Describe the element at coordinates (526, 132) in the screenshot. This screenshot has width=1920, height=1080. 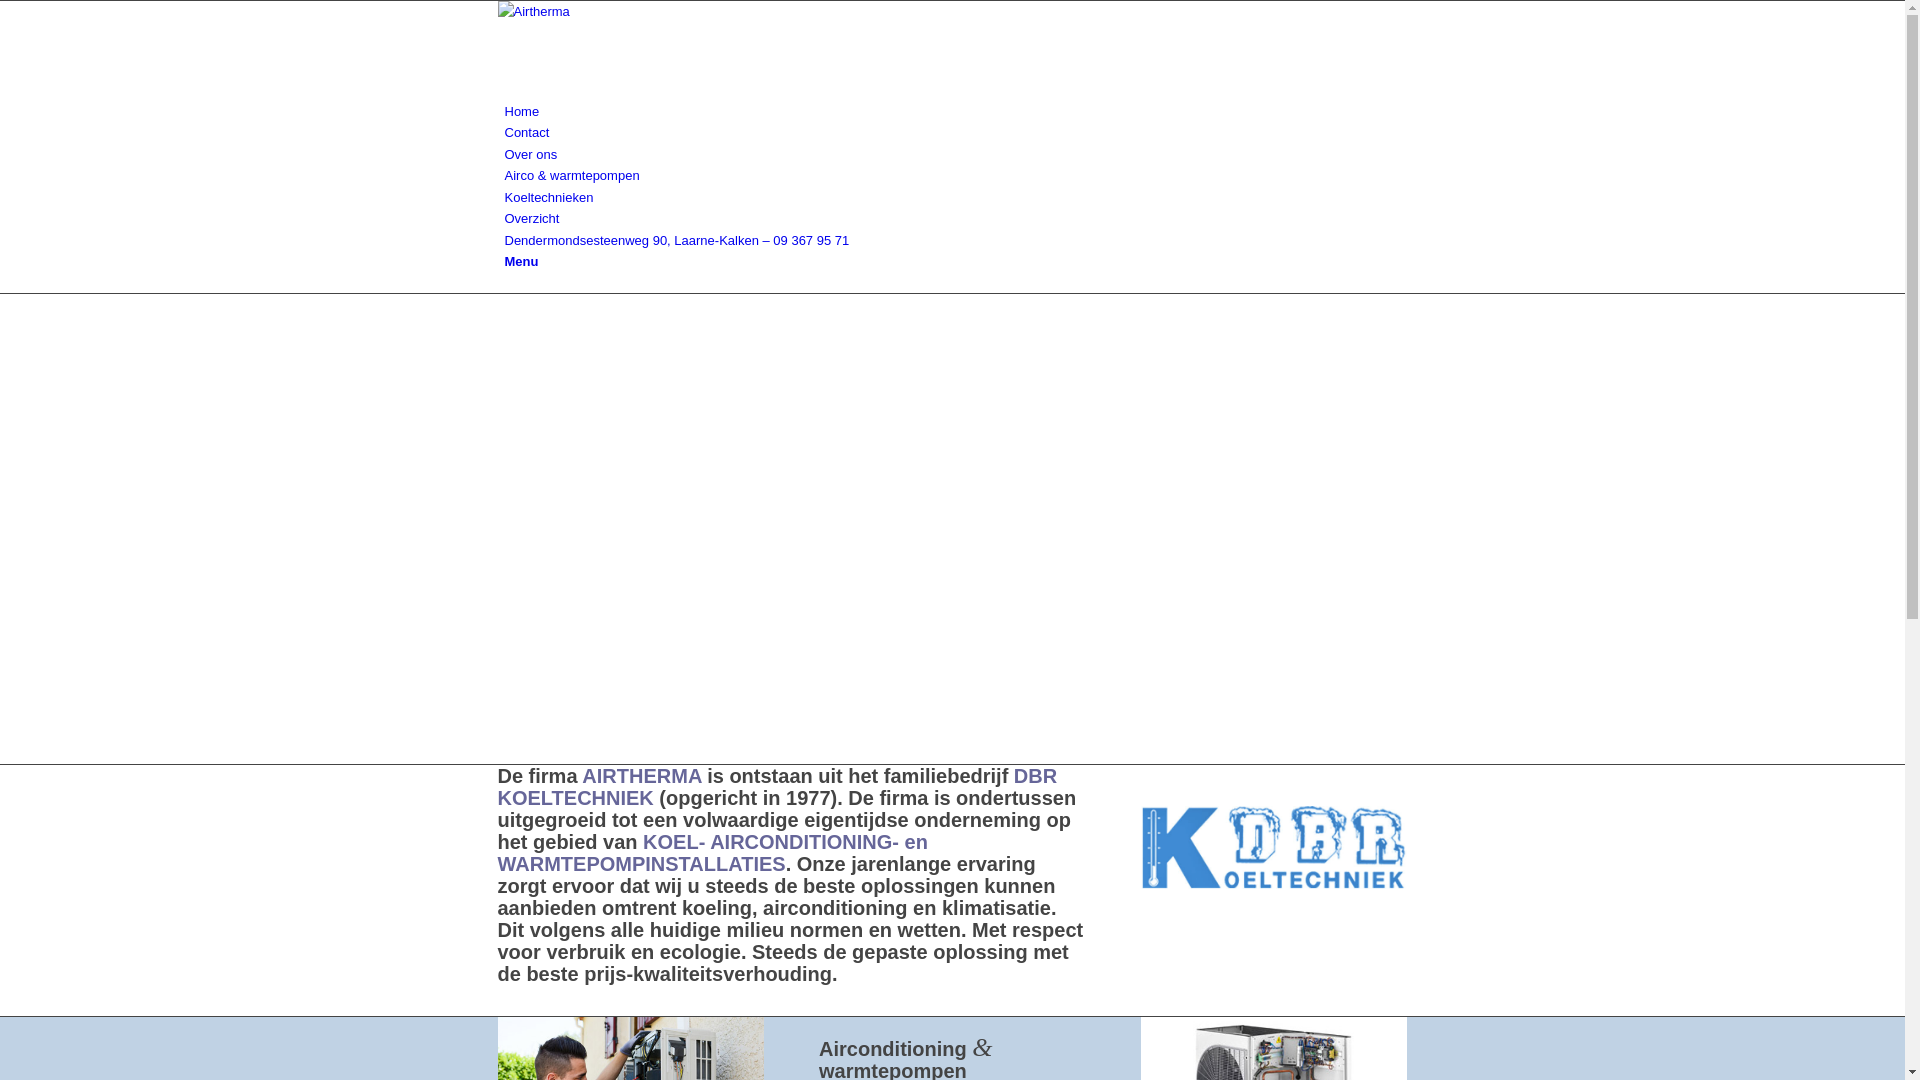
I see `Contact` at that location.